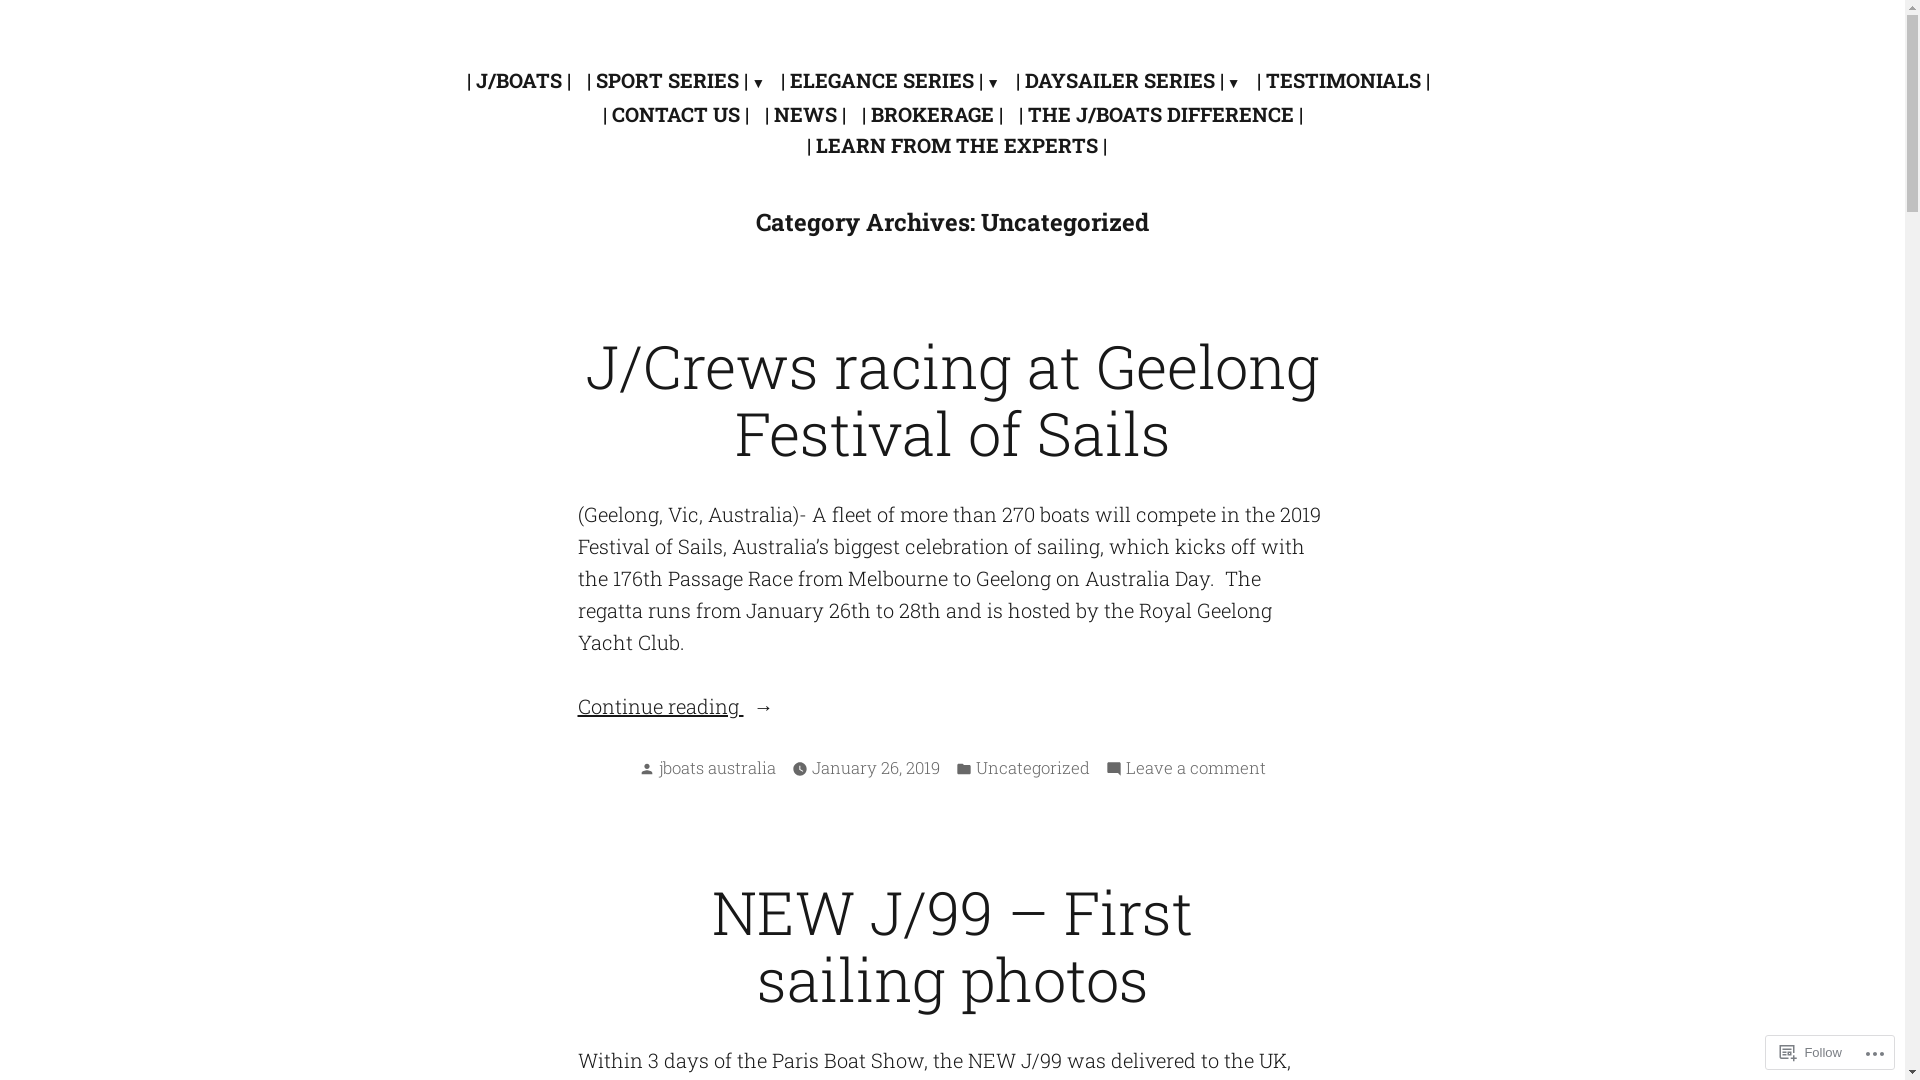 This screenshot has width=1920, height=1080. I want to click on | CONTACT US |, so click(675, 114).